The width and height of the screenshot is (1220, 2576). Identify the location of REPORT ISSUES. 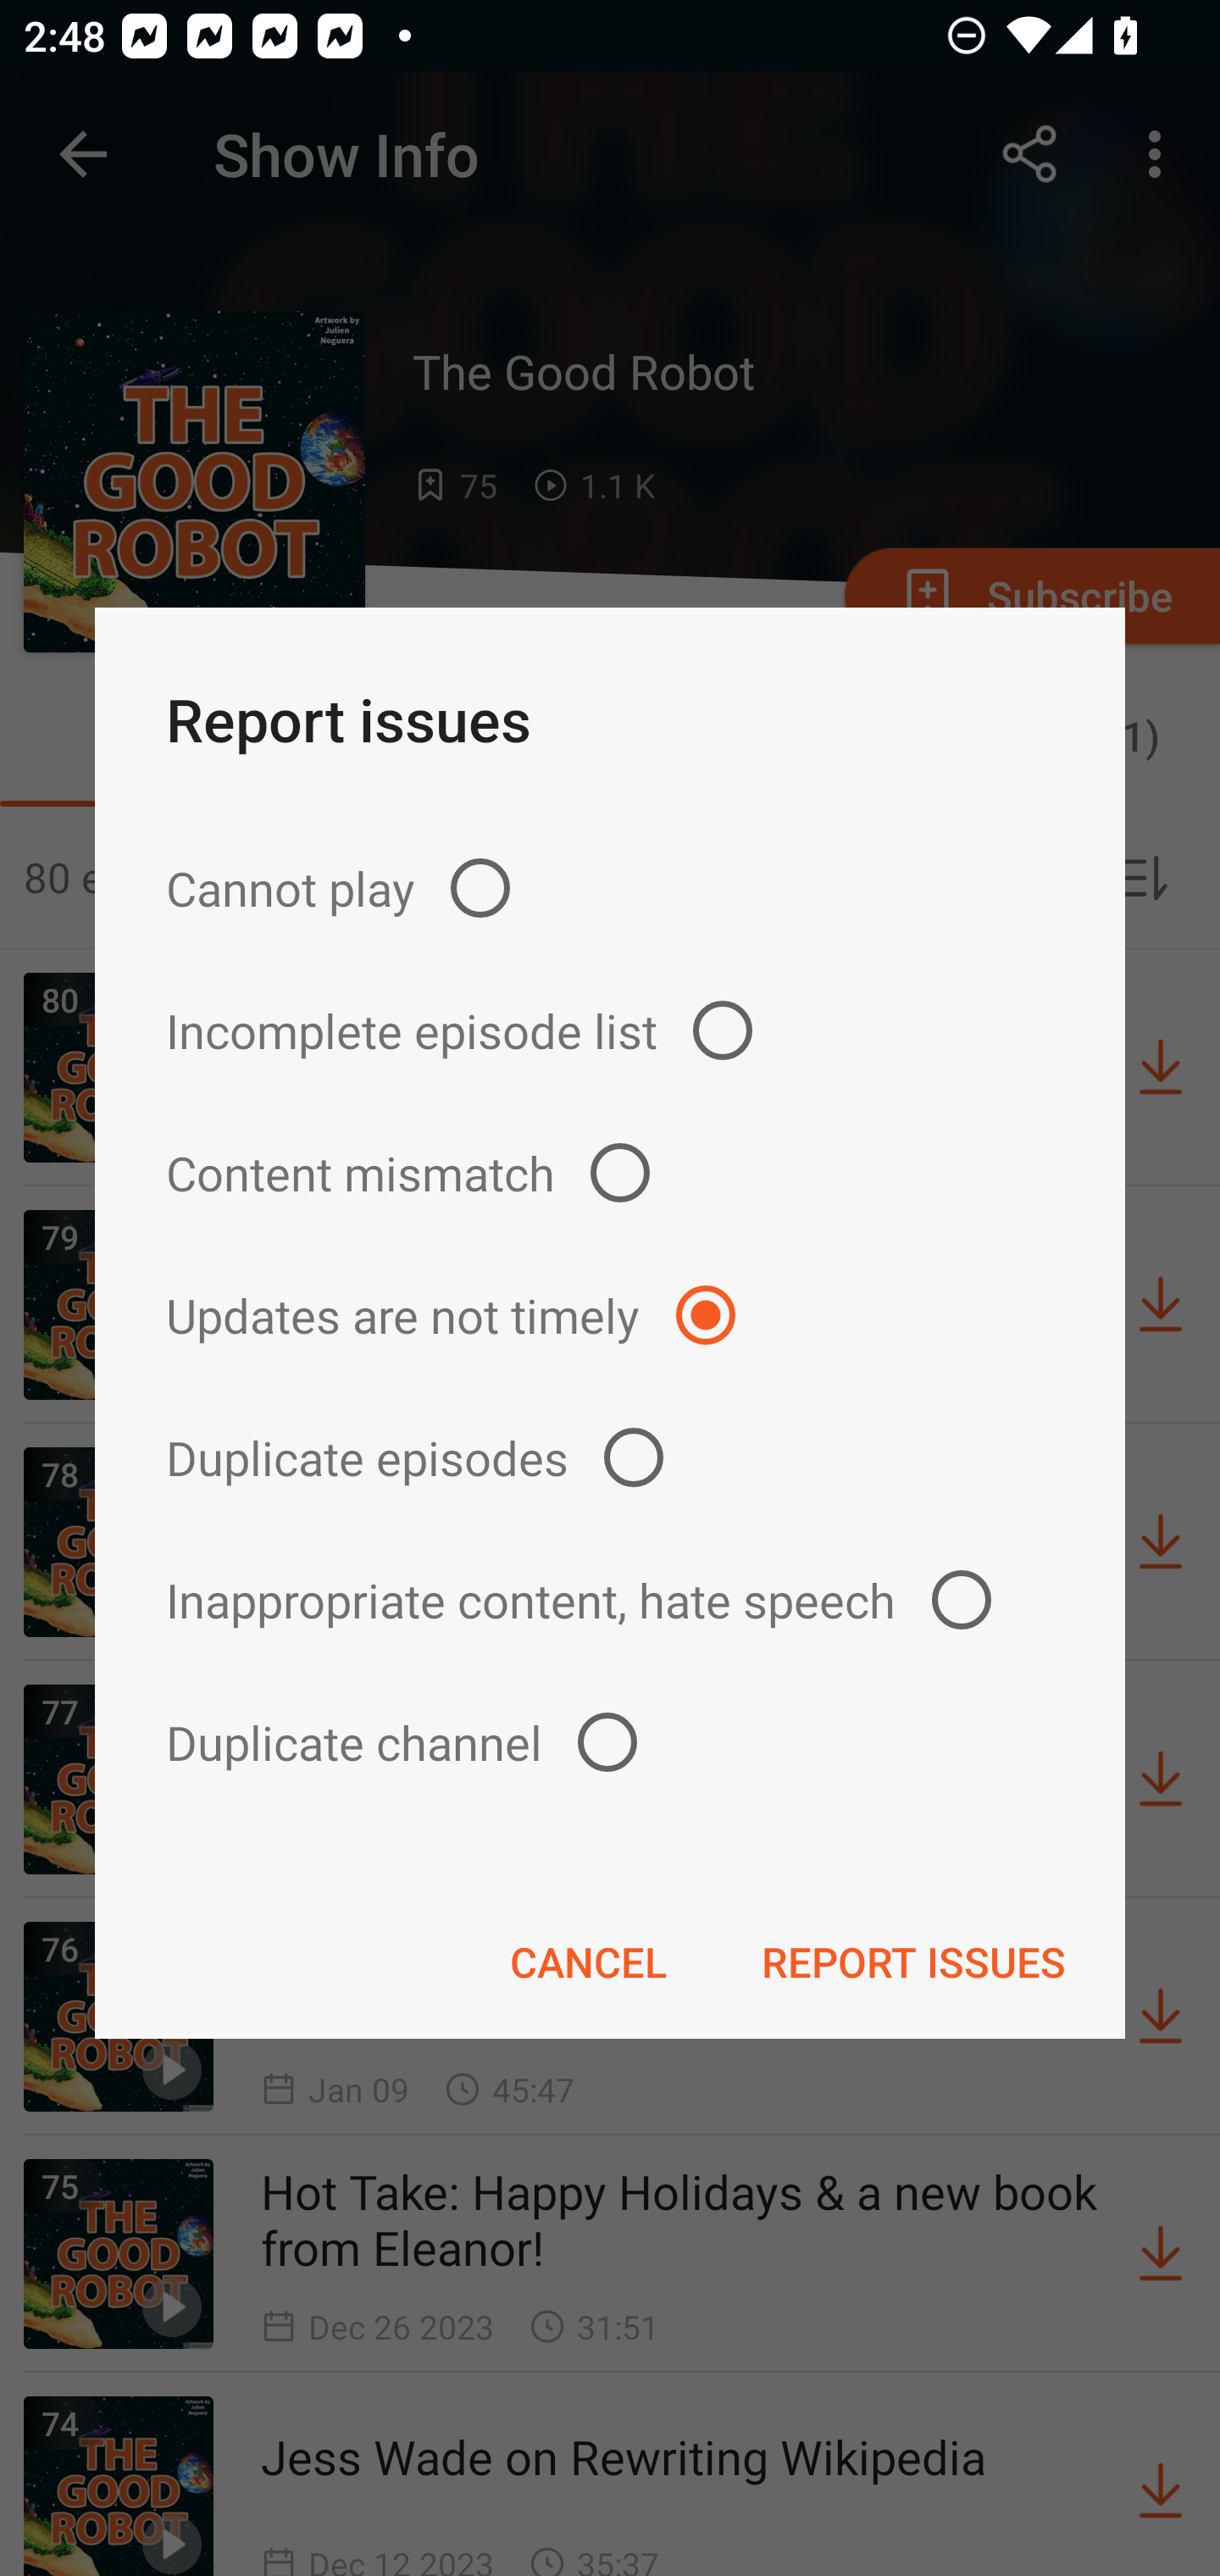
(913, 1961).